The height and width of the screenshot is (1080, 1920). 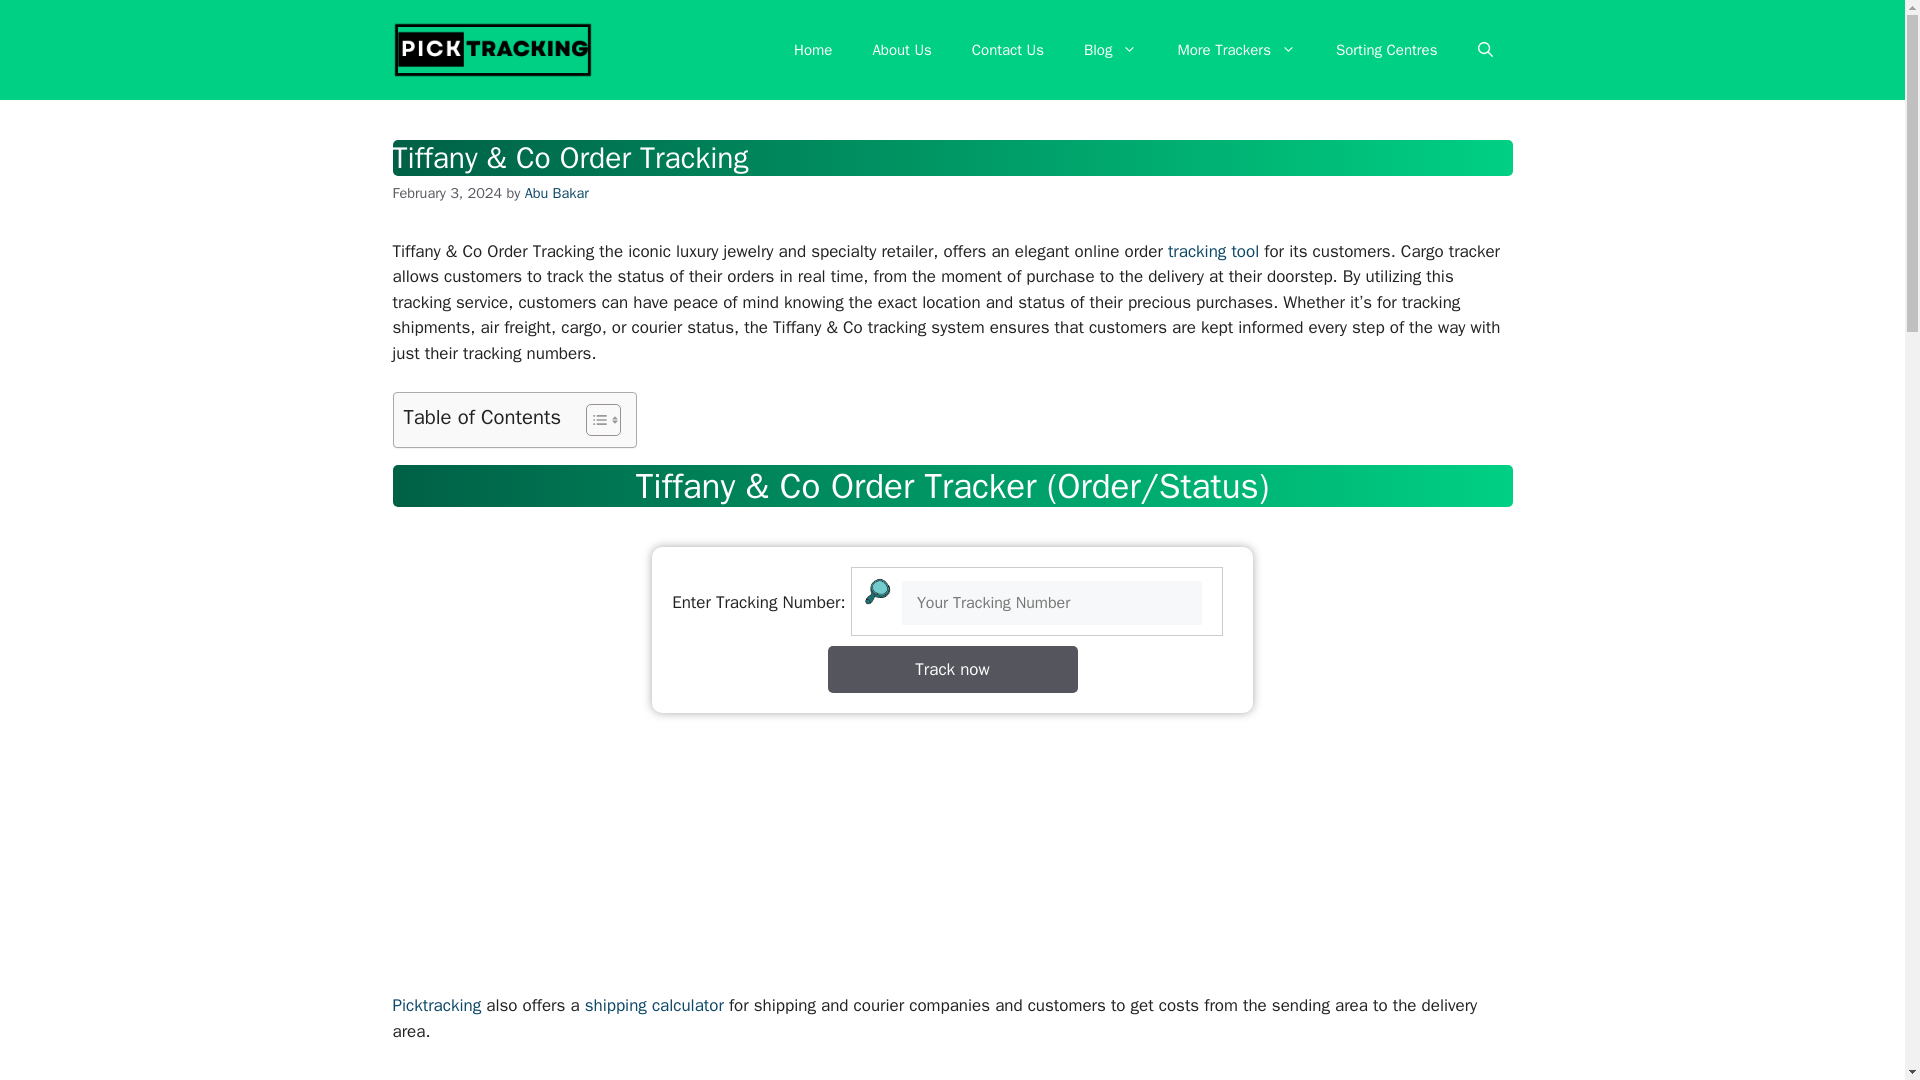 I want to click on Home, so click(x=812, y=50).